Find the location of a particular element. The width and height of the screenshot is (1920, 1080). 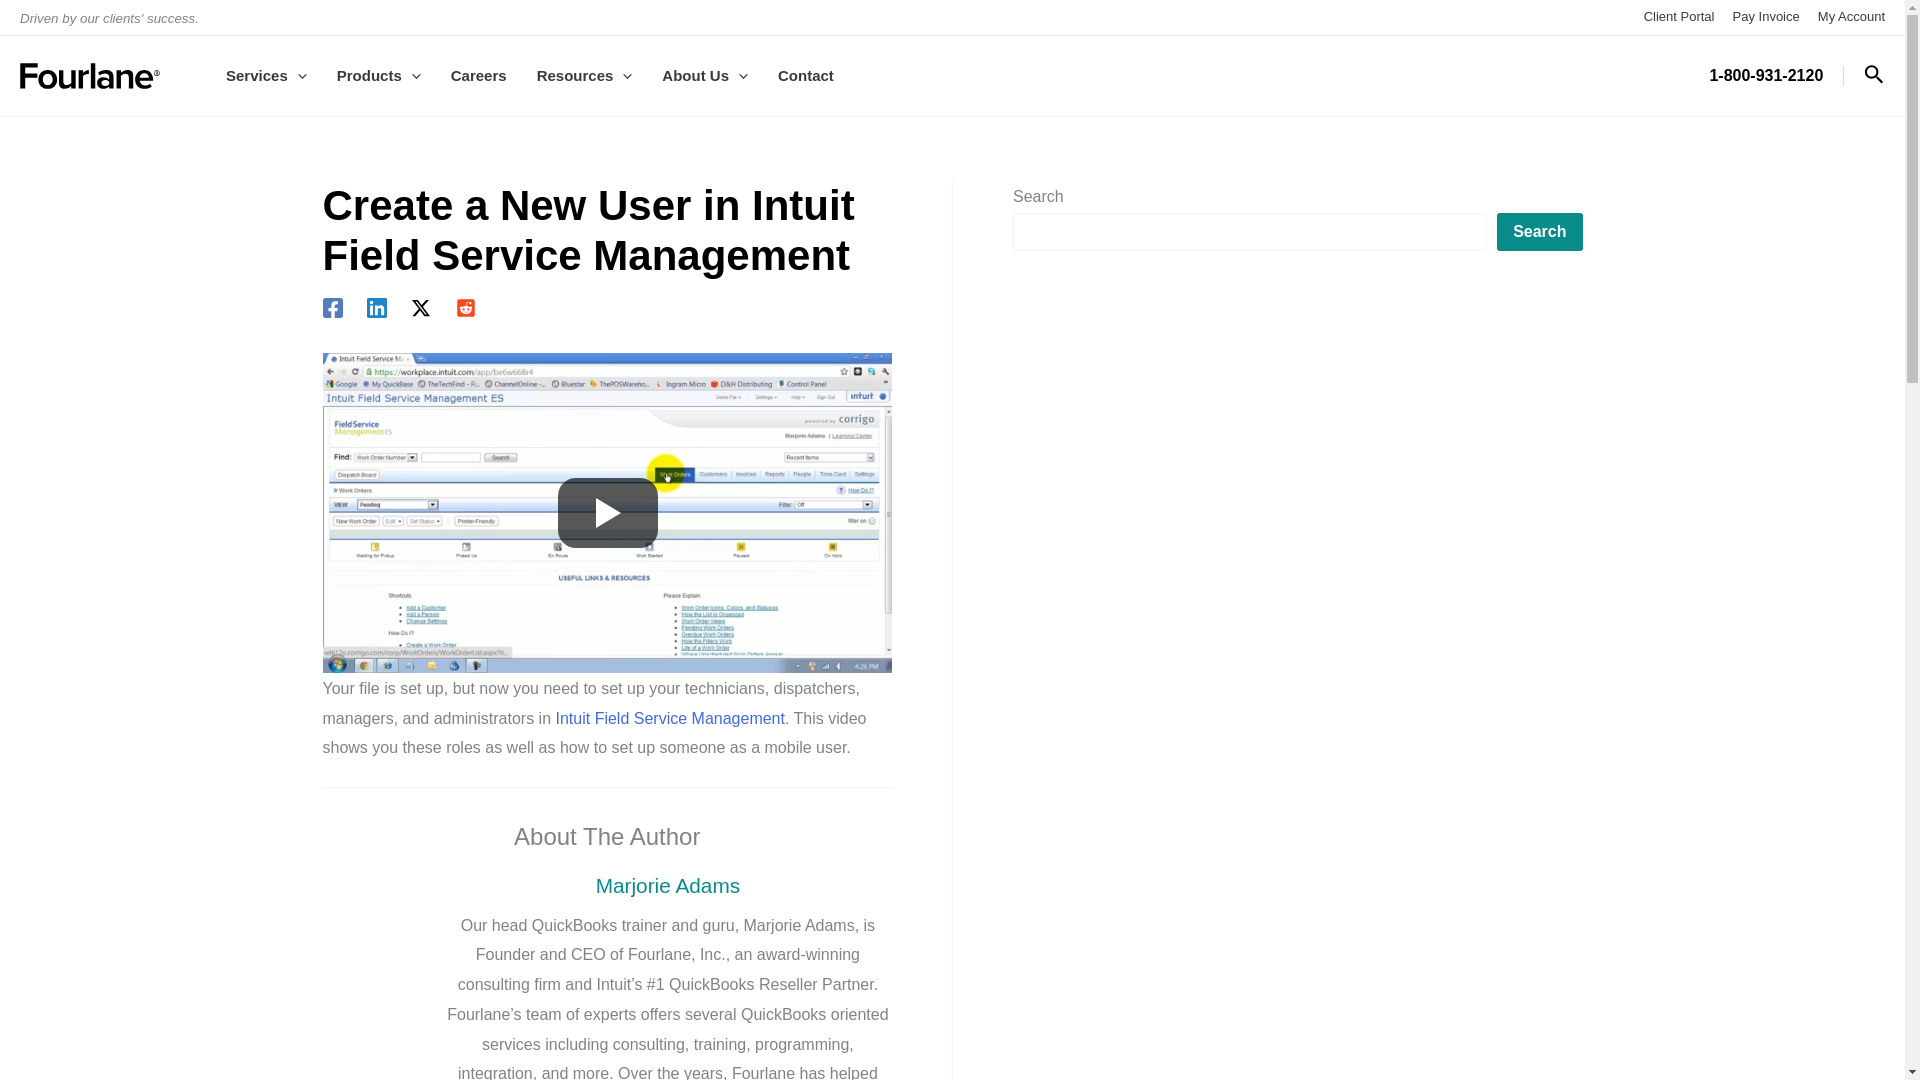

Products is located at coordinates (378, 75).